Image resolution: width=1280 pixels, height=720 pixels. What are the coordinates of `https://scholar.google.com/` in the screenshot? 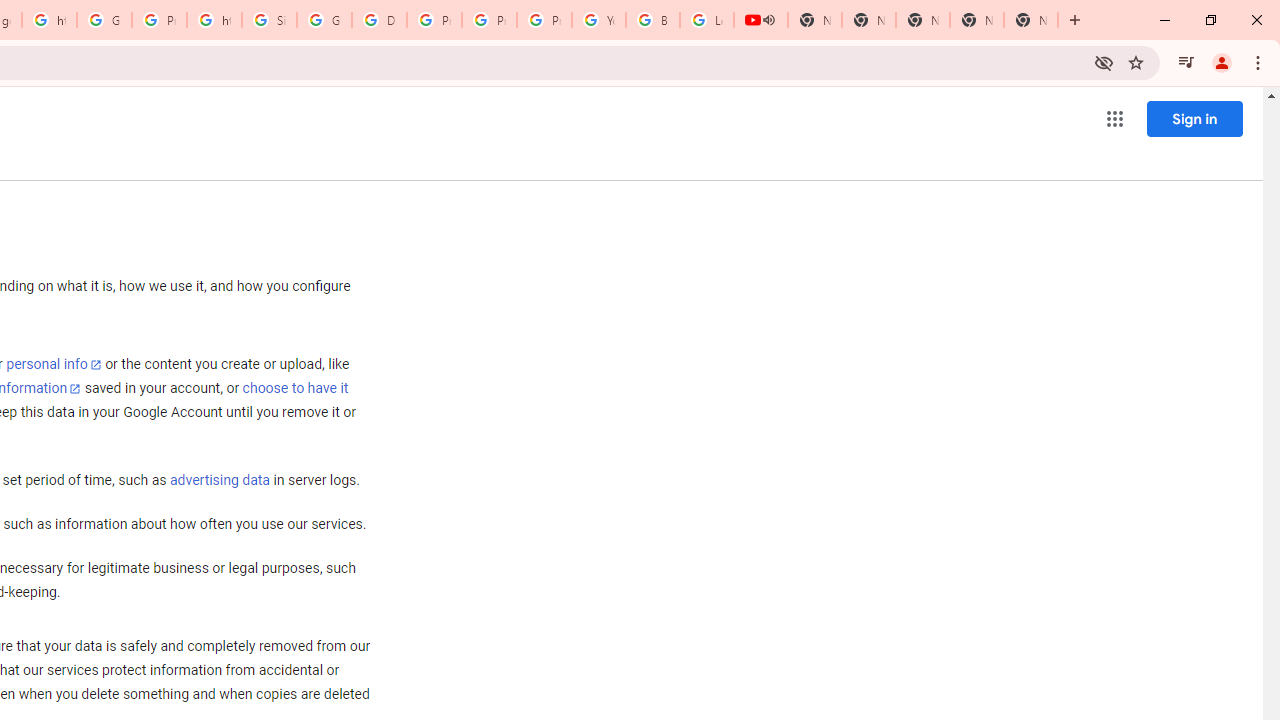 It's located at (48, 20).